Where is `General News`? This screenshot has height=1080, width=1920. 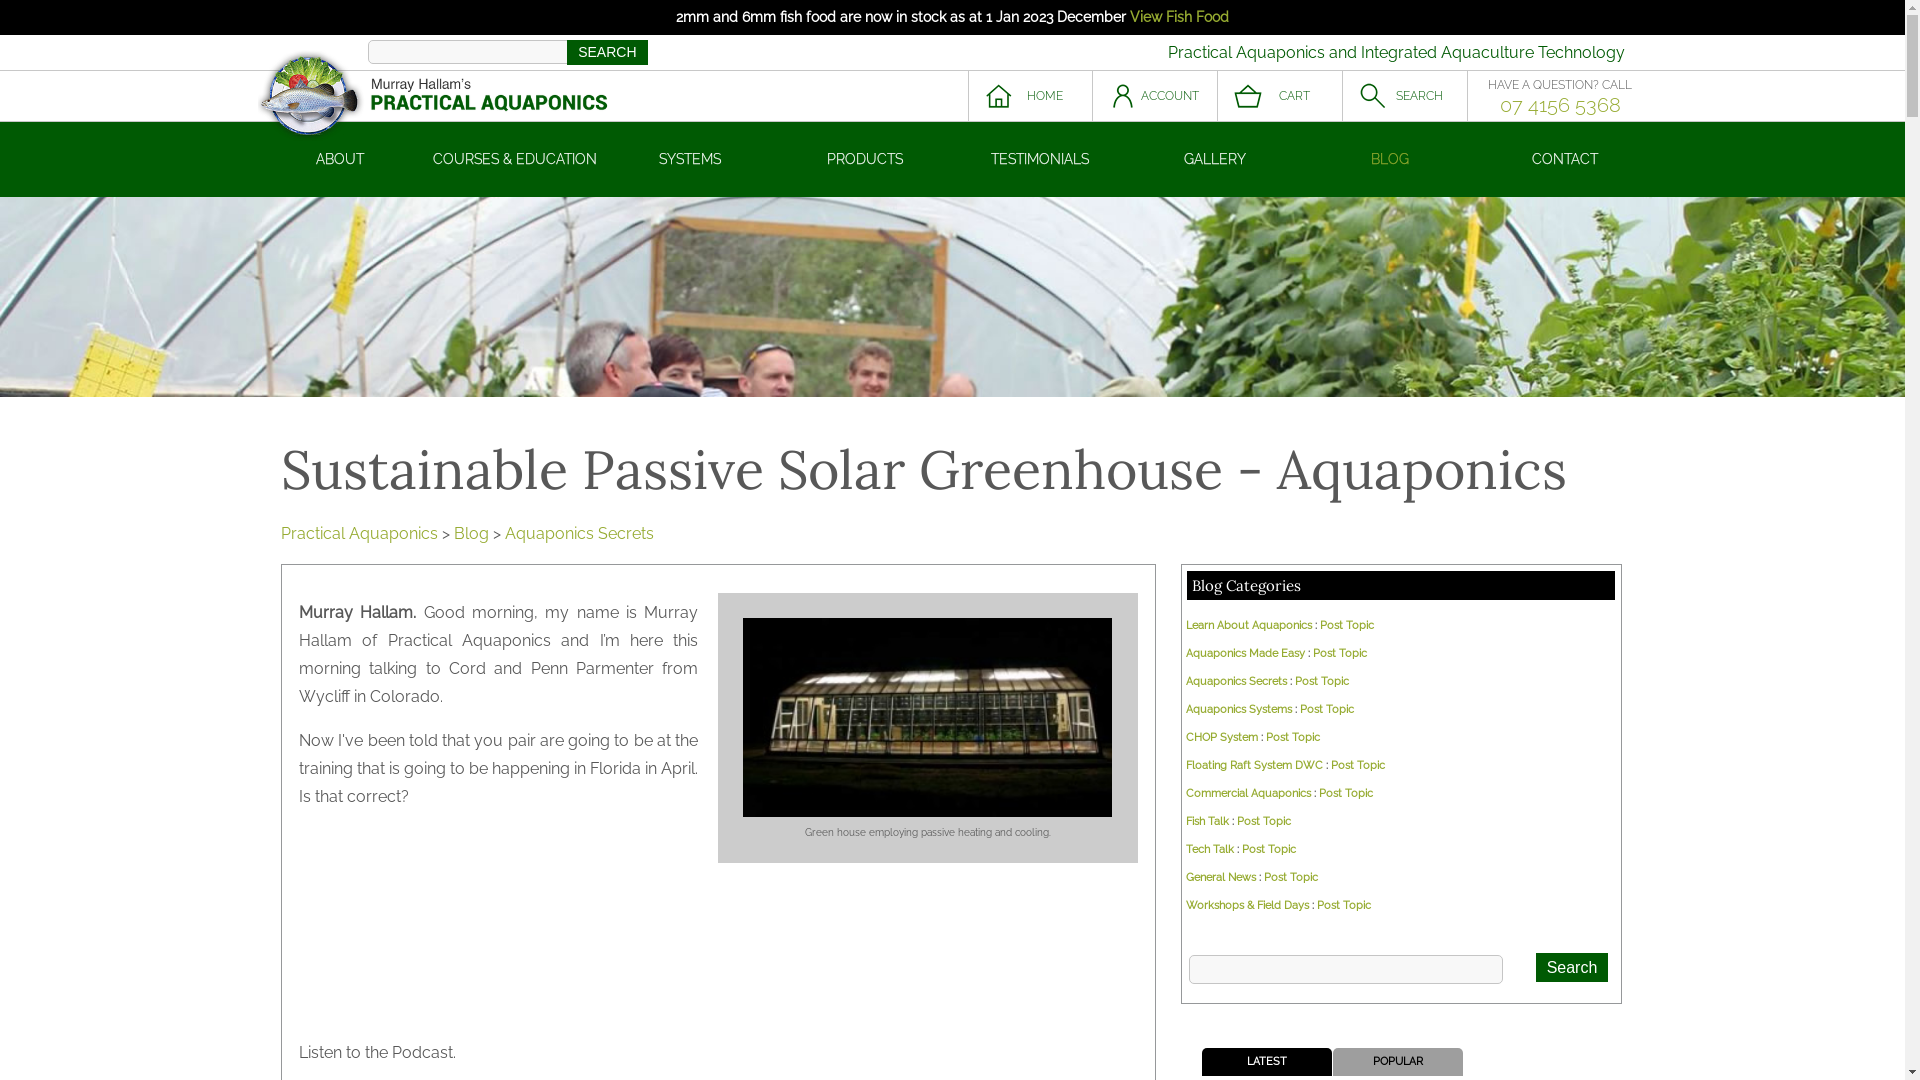 General News is located at coordinates (1221, 878).